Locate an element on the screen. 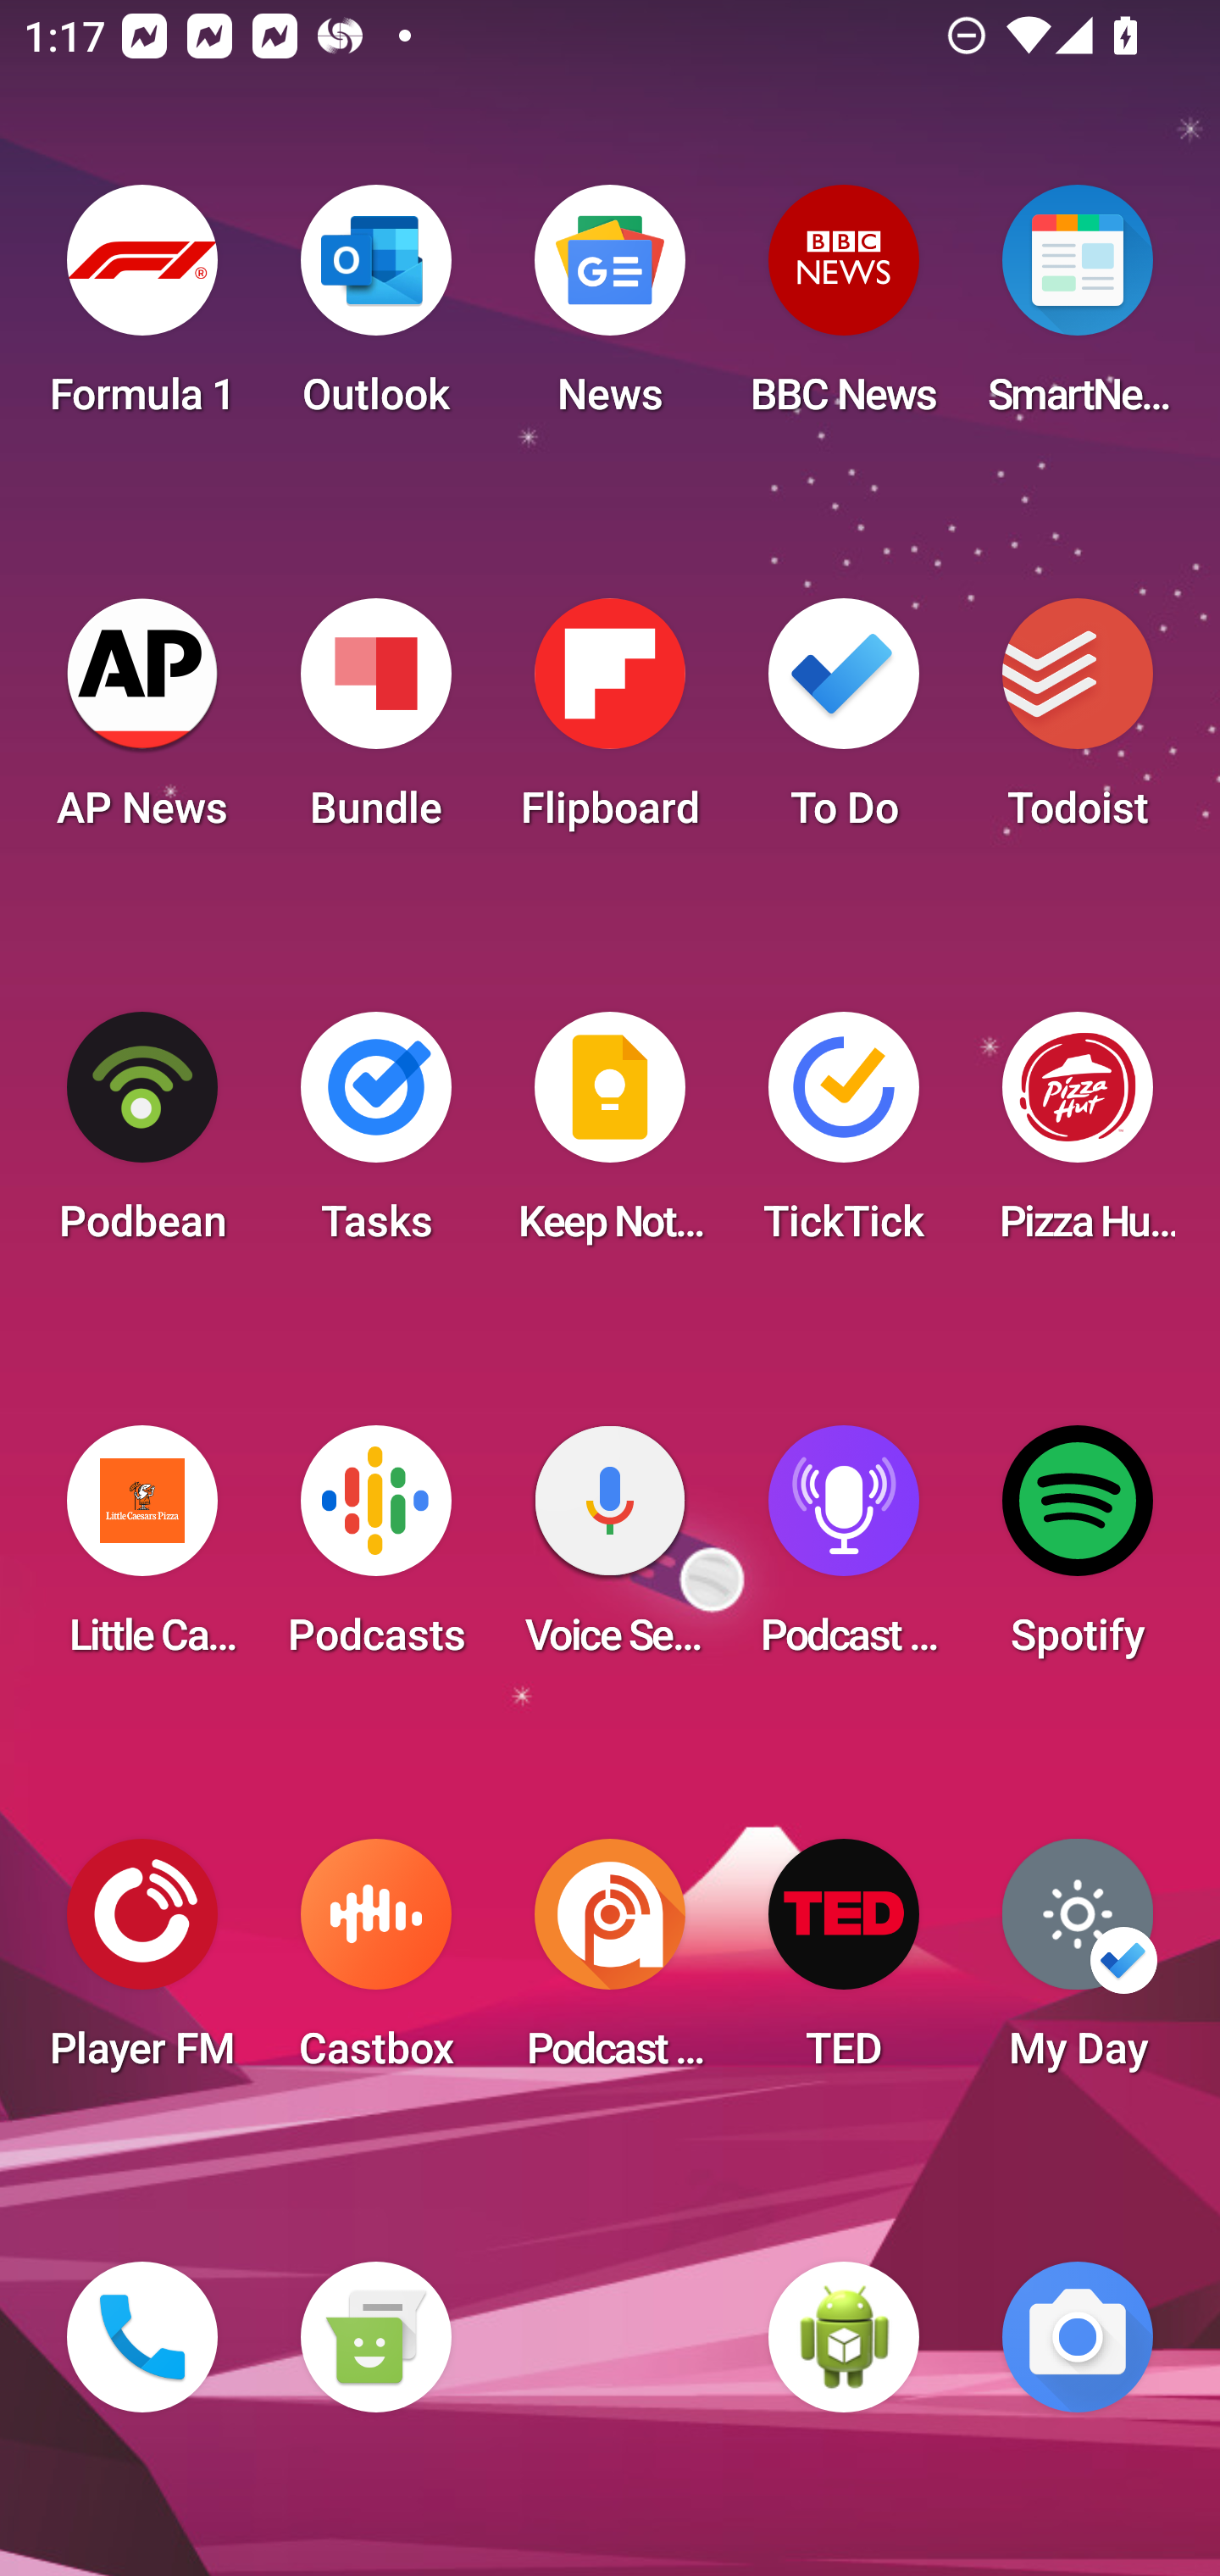 Image resolution: width=1220 pixels, height=2576 pixels. Camera is located at coordinates (1078, 2337).